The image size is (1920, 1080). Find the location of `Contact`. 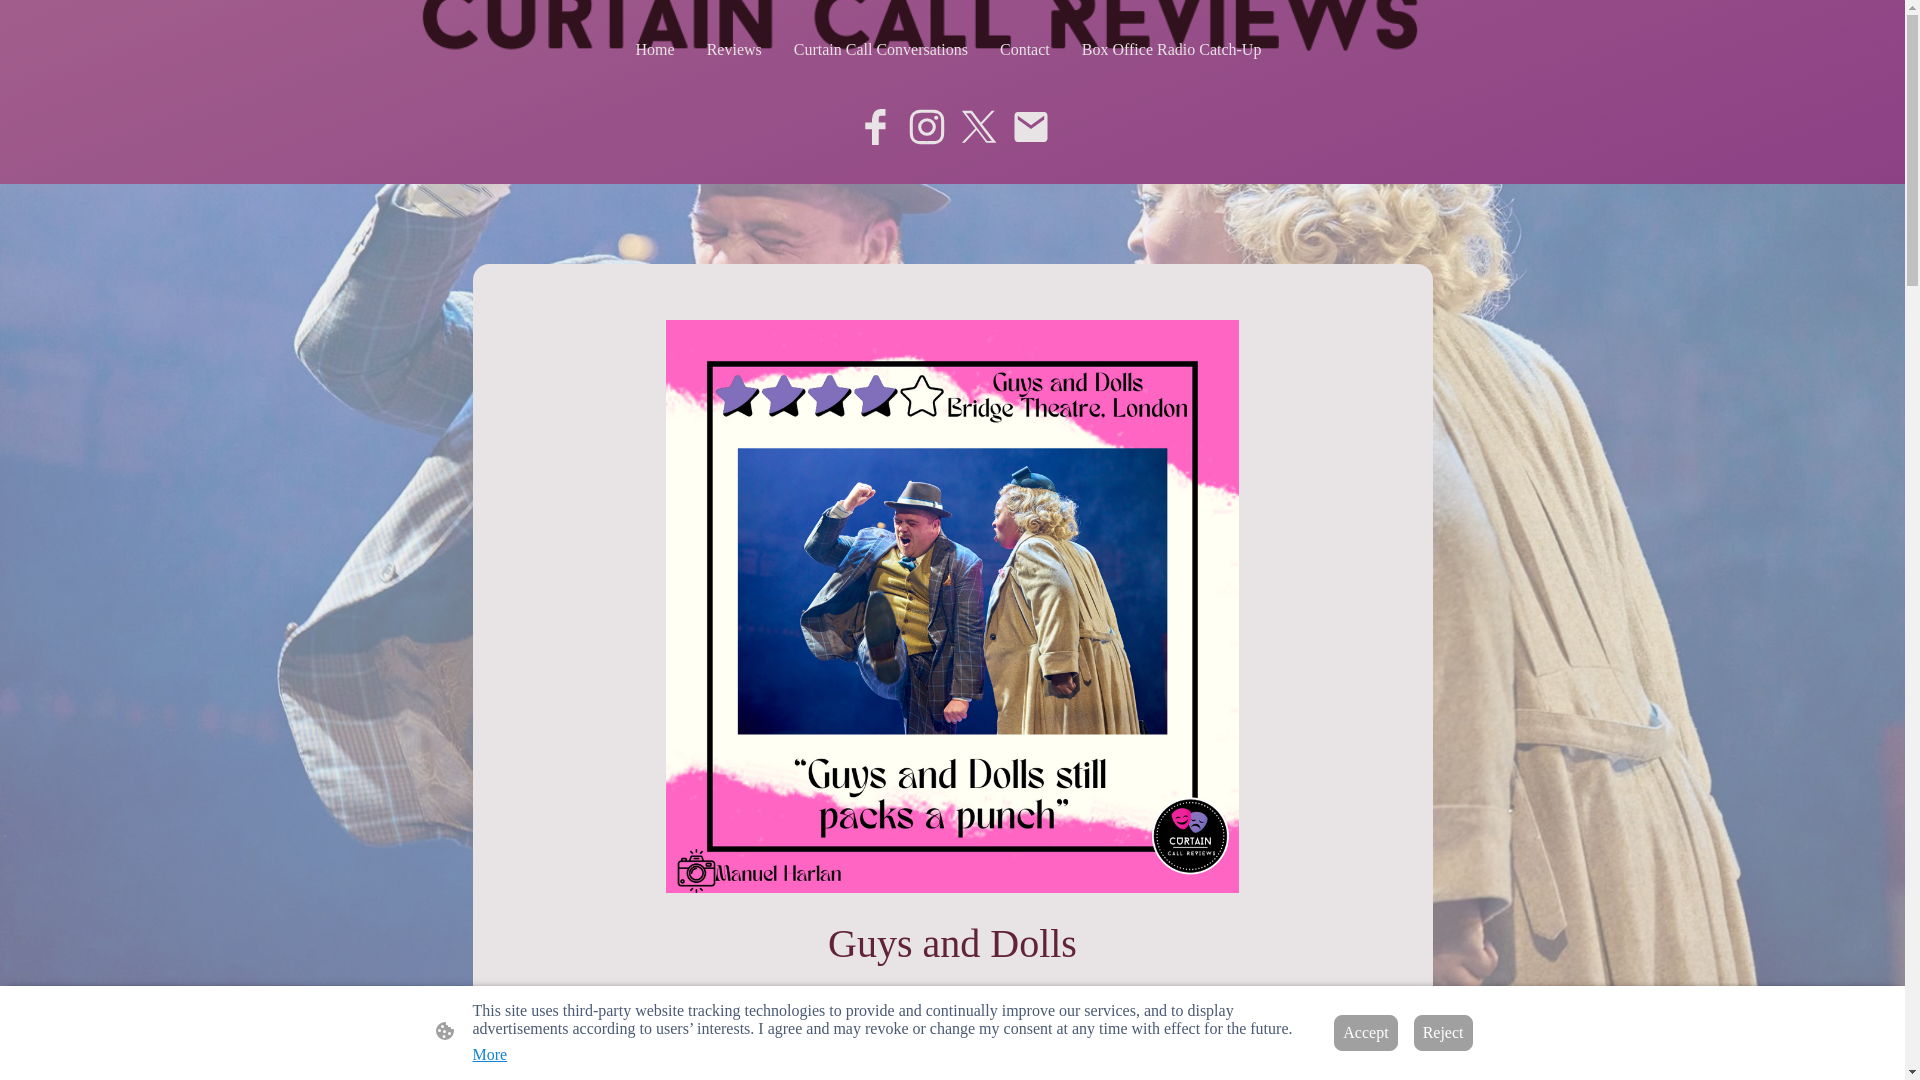

Contact is located at coordinates (1024, 50).